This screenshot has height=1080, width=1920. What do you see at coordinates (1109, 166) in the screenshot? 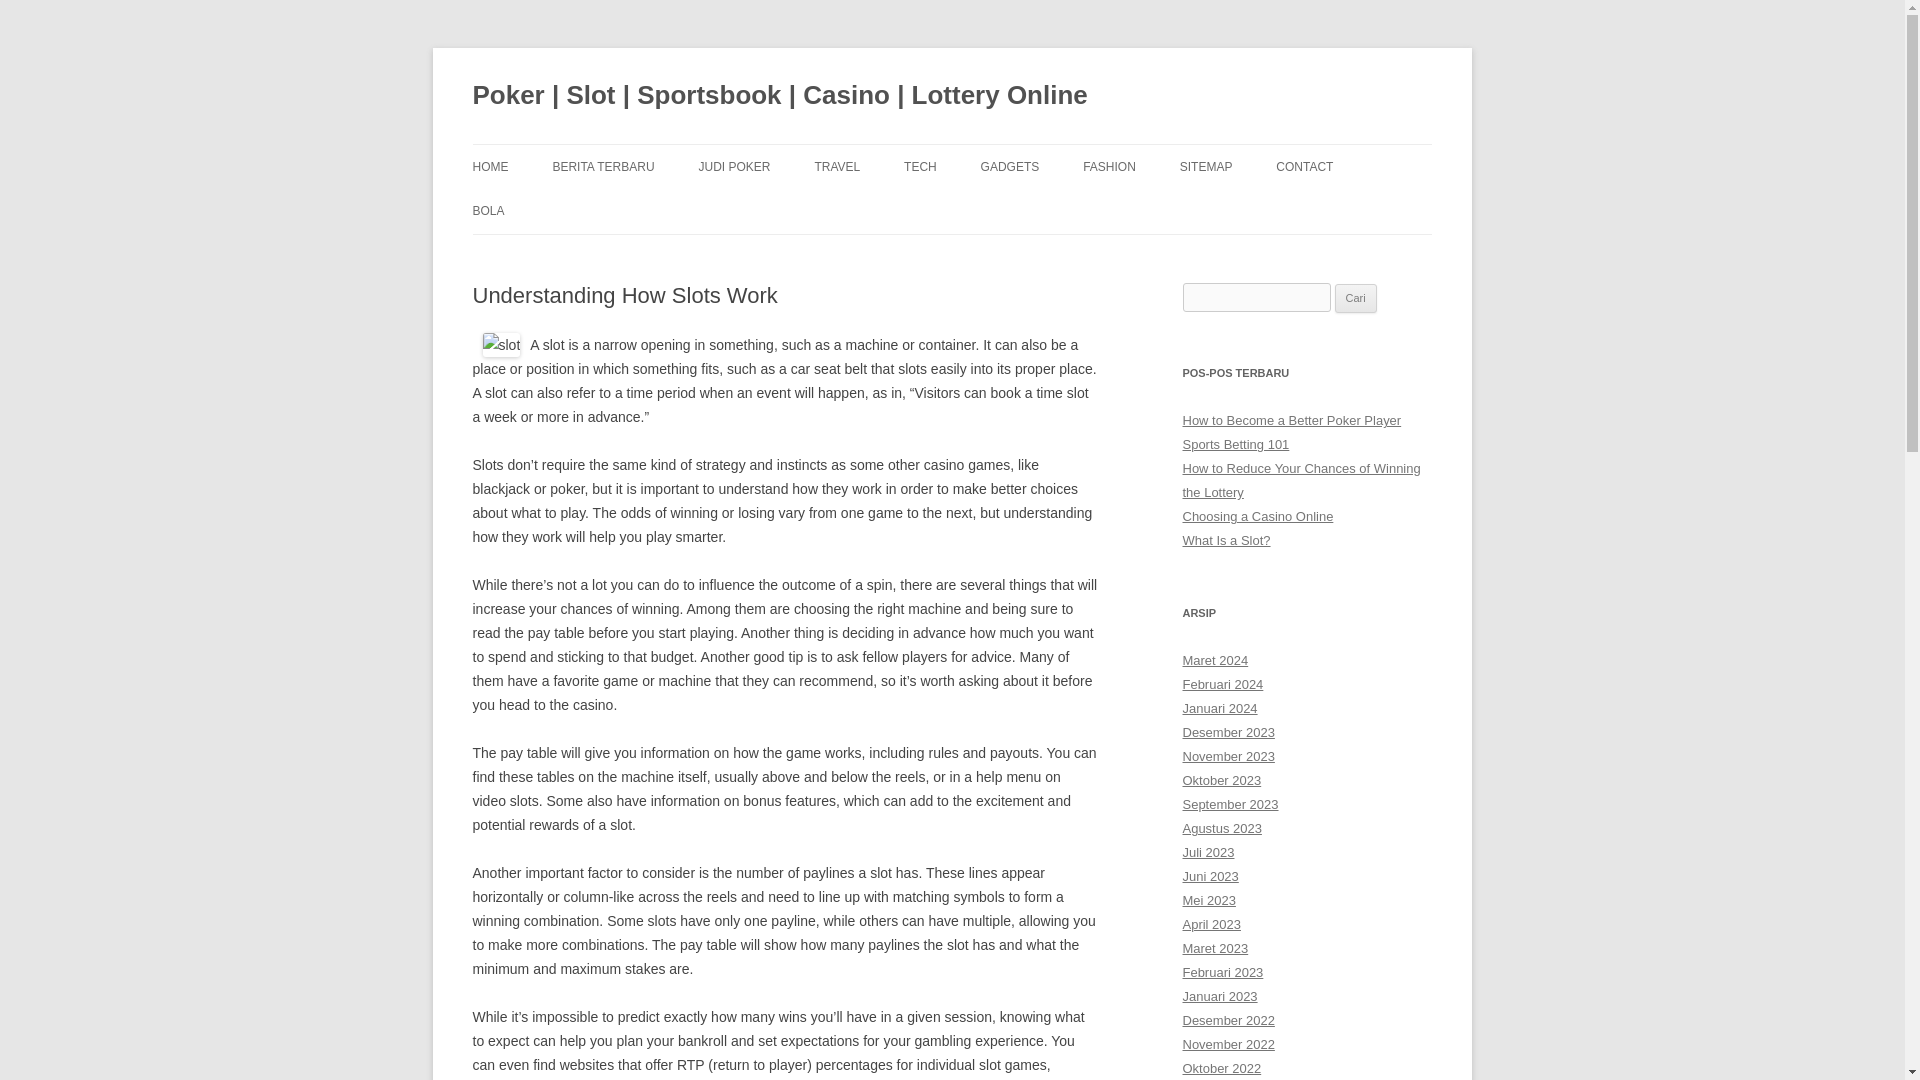
I see `FASHION` at bounding box center [1109, 166].